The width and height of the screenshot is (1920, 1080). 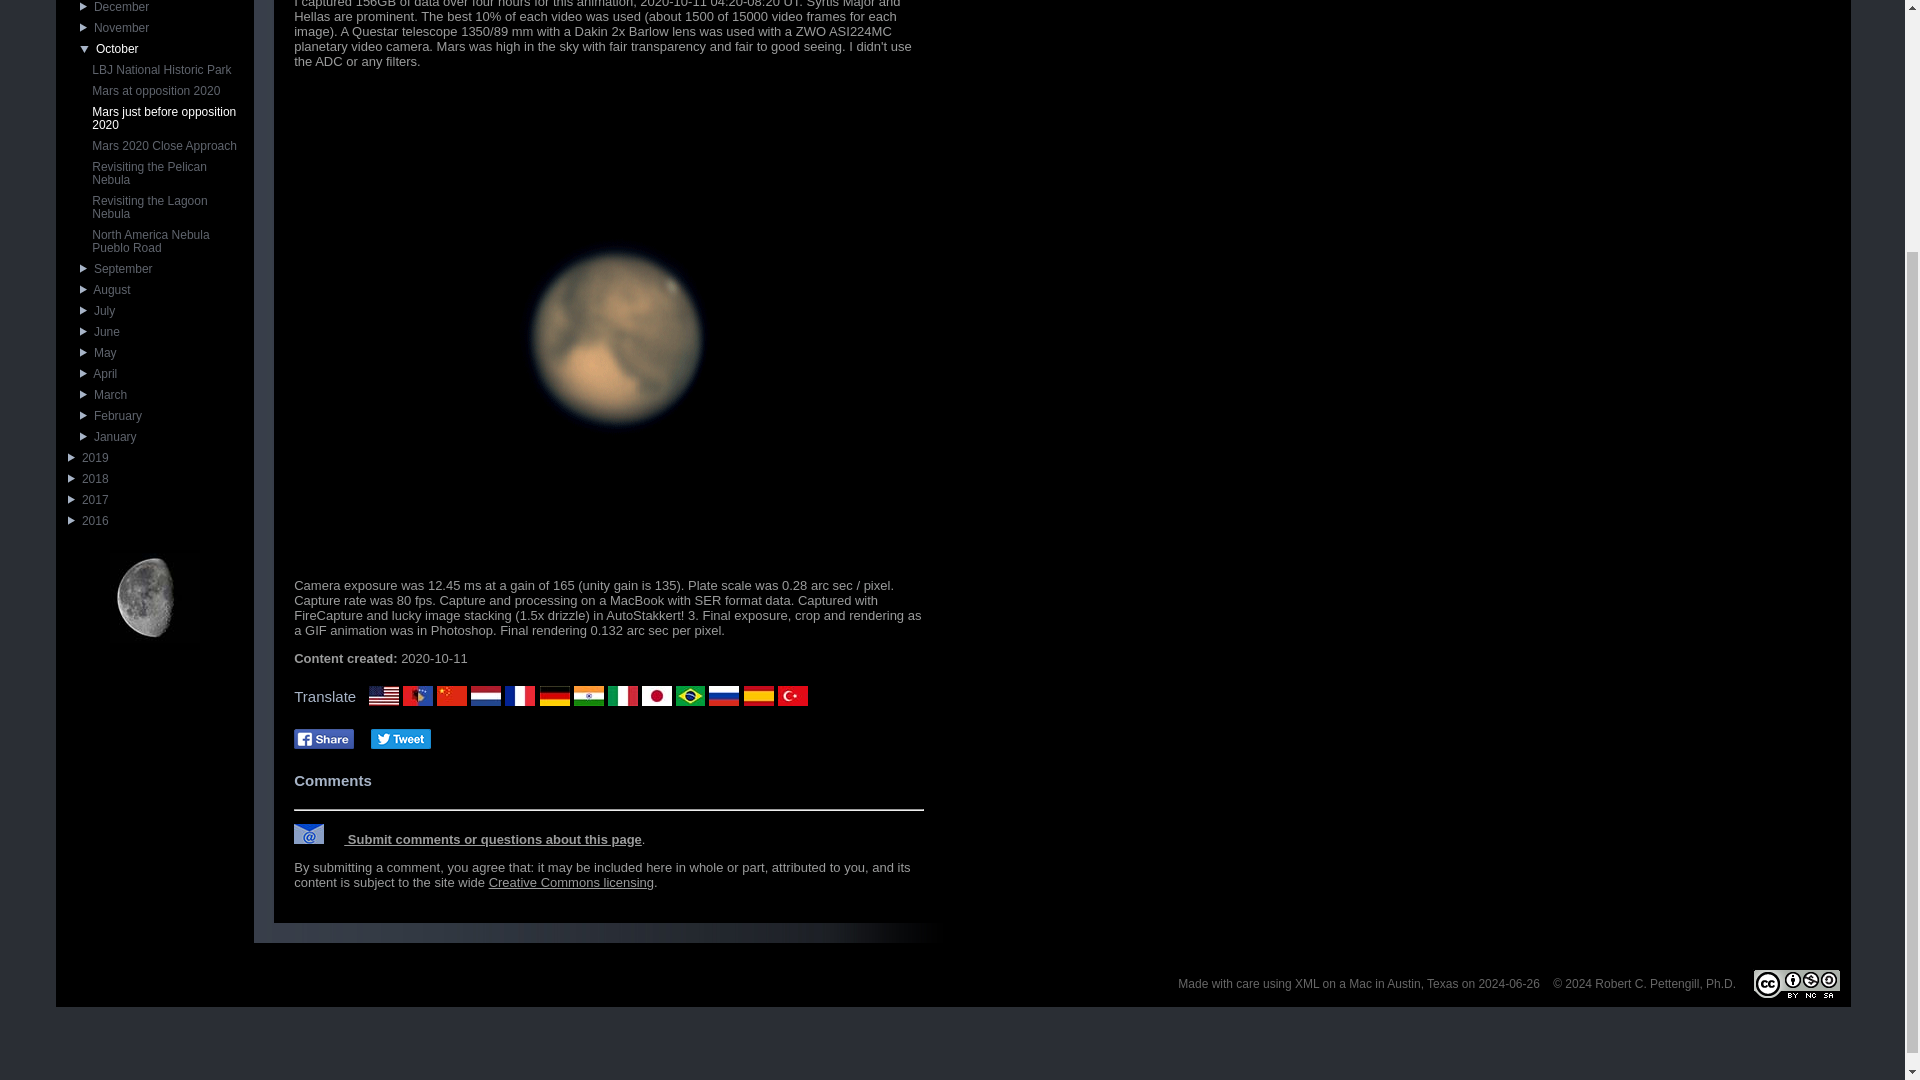 I want to click on automatic Spanish translation, so click(x=758, y=696).